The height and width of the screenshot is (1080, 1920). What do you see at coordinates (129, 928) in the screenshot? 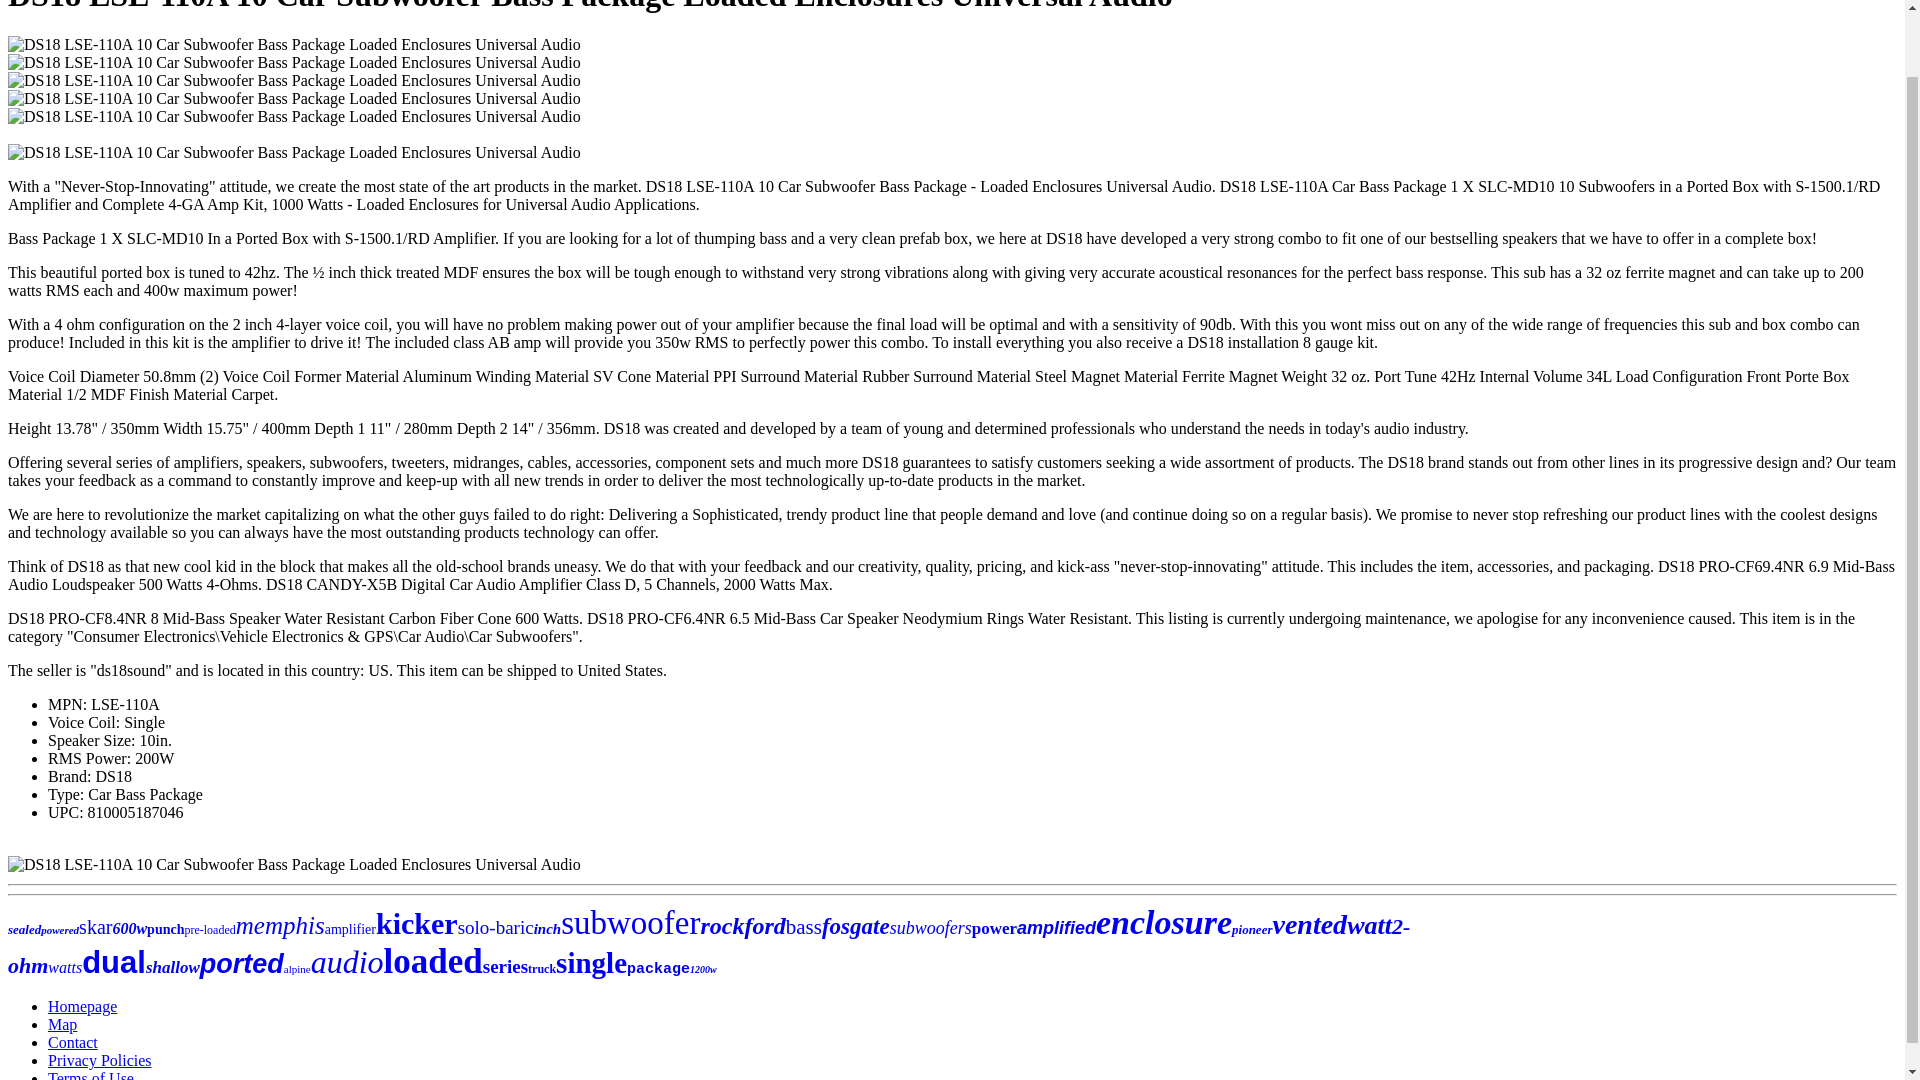
I see `600w` at bounding box center [129, 928].